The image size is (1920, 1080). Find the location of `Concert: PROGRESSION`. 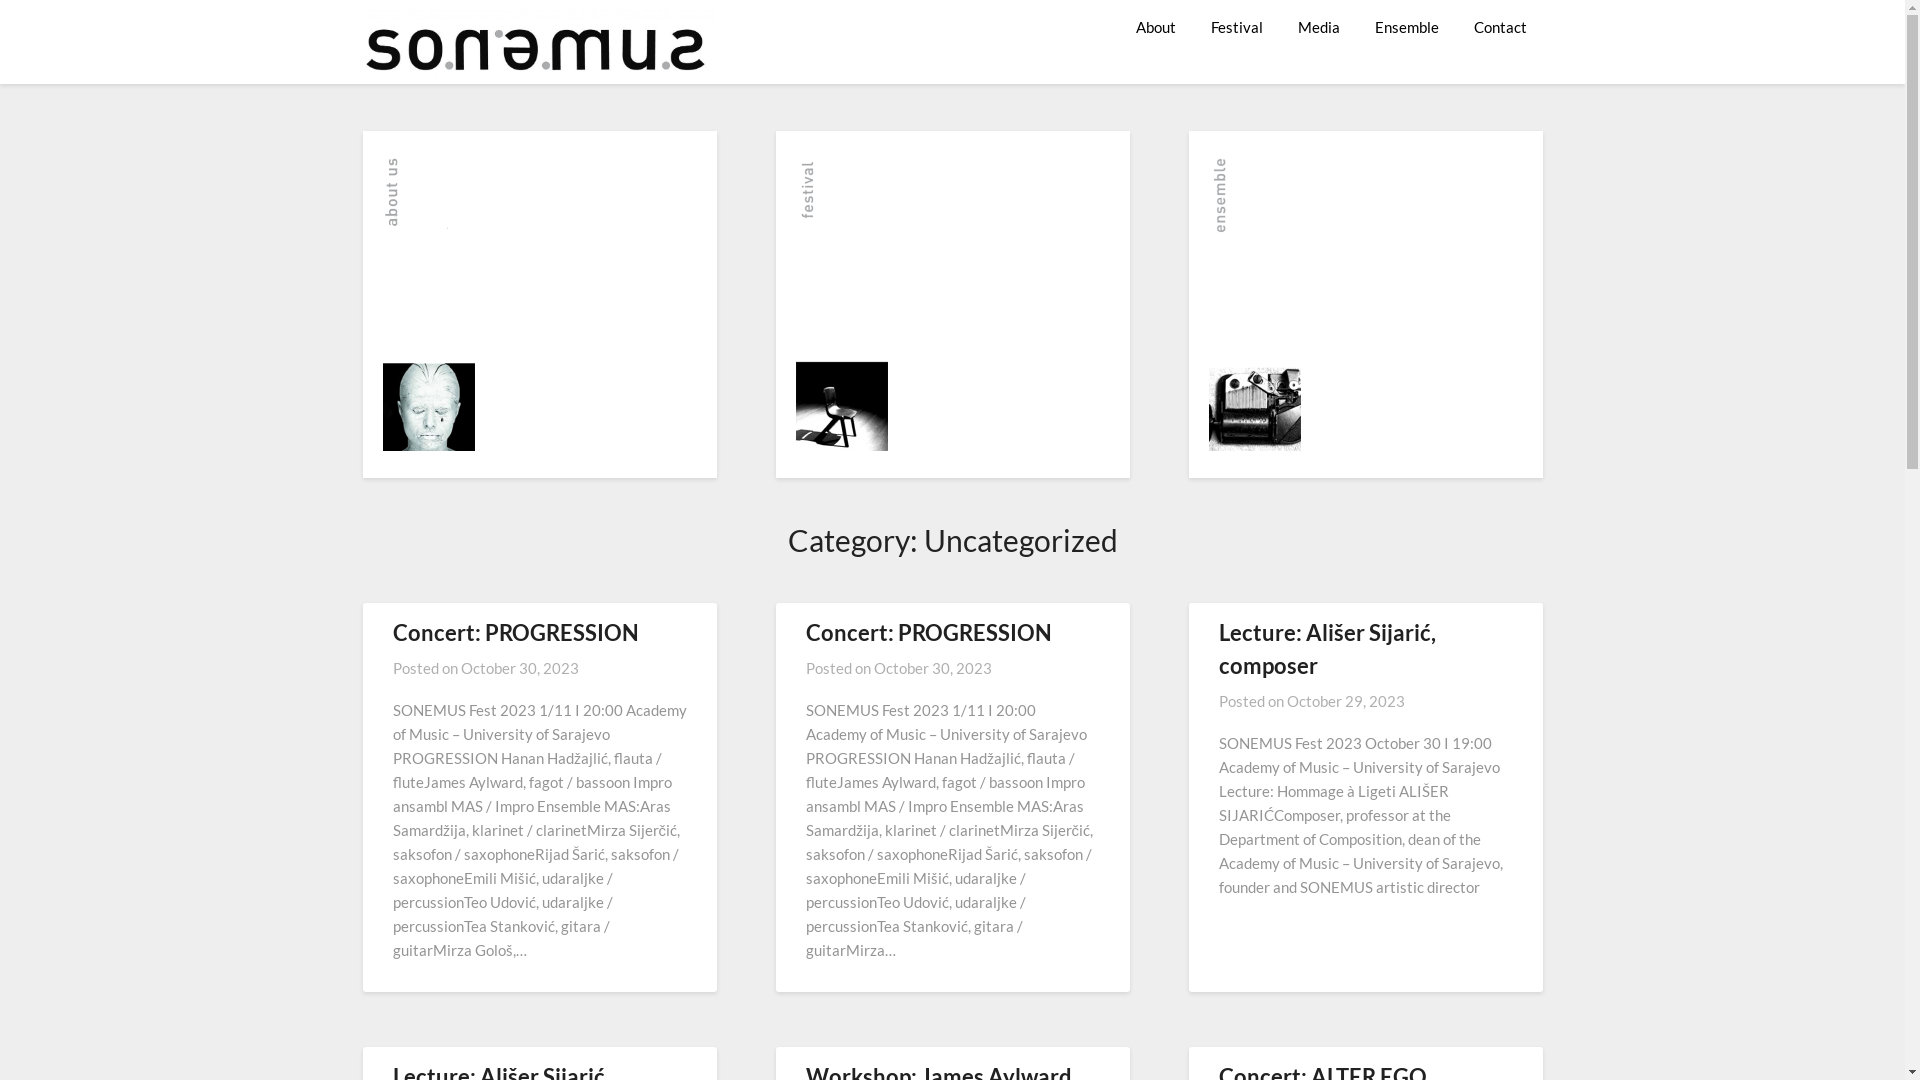

Concert: PROGRESSION is located at coordinates (515, 632).